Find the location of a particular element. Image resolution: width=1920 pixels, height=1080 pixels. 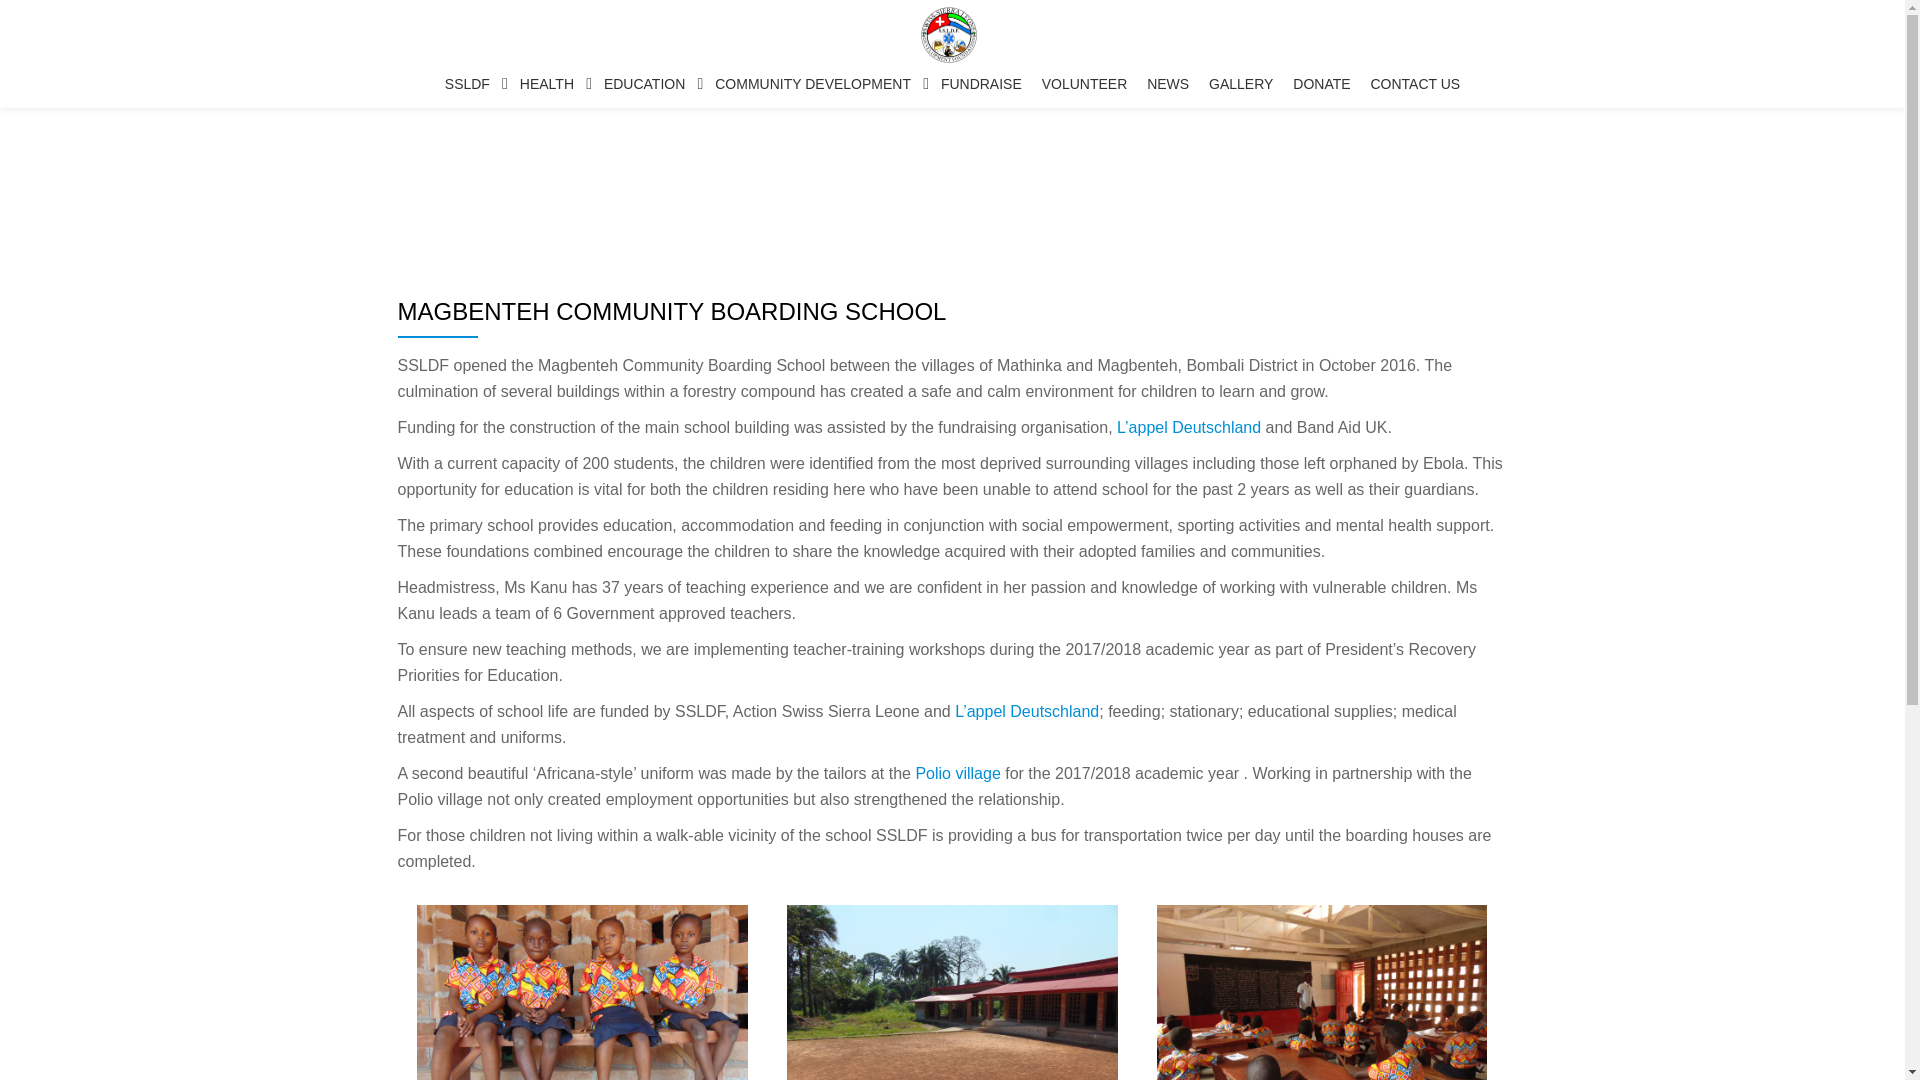

COMMUNITY DEVELOPMENT is located at coordinates (818, 84).